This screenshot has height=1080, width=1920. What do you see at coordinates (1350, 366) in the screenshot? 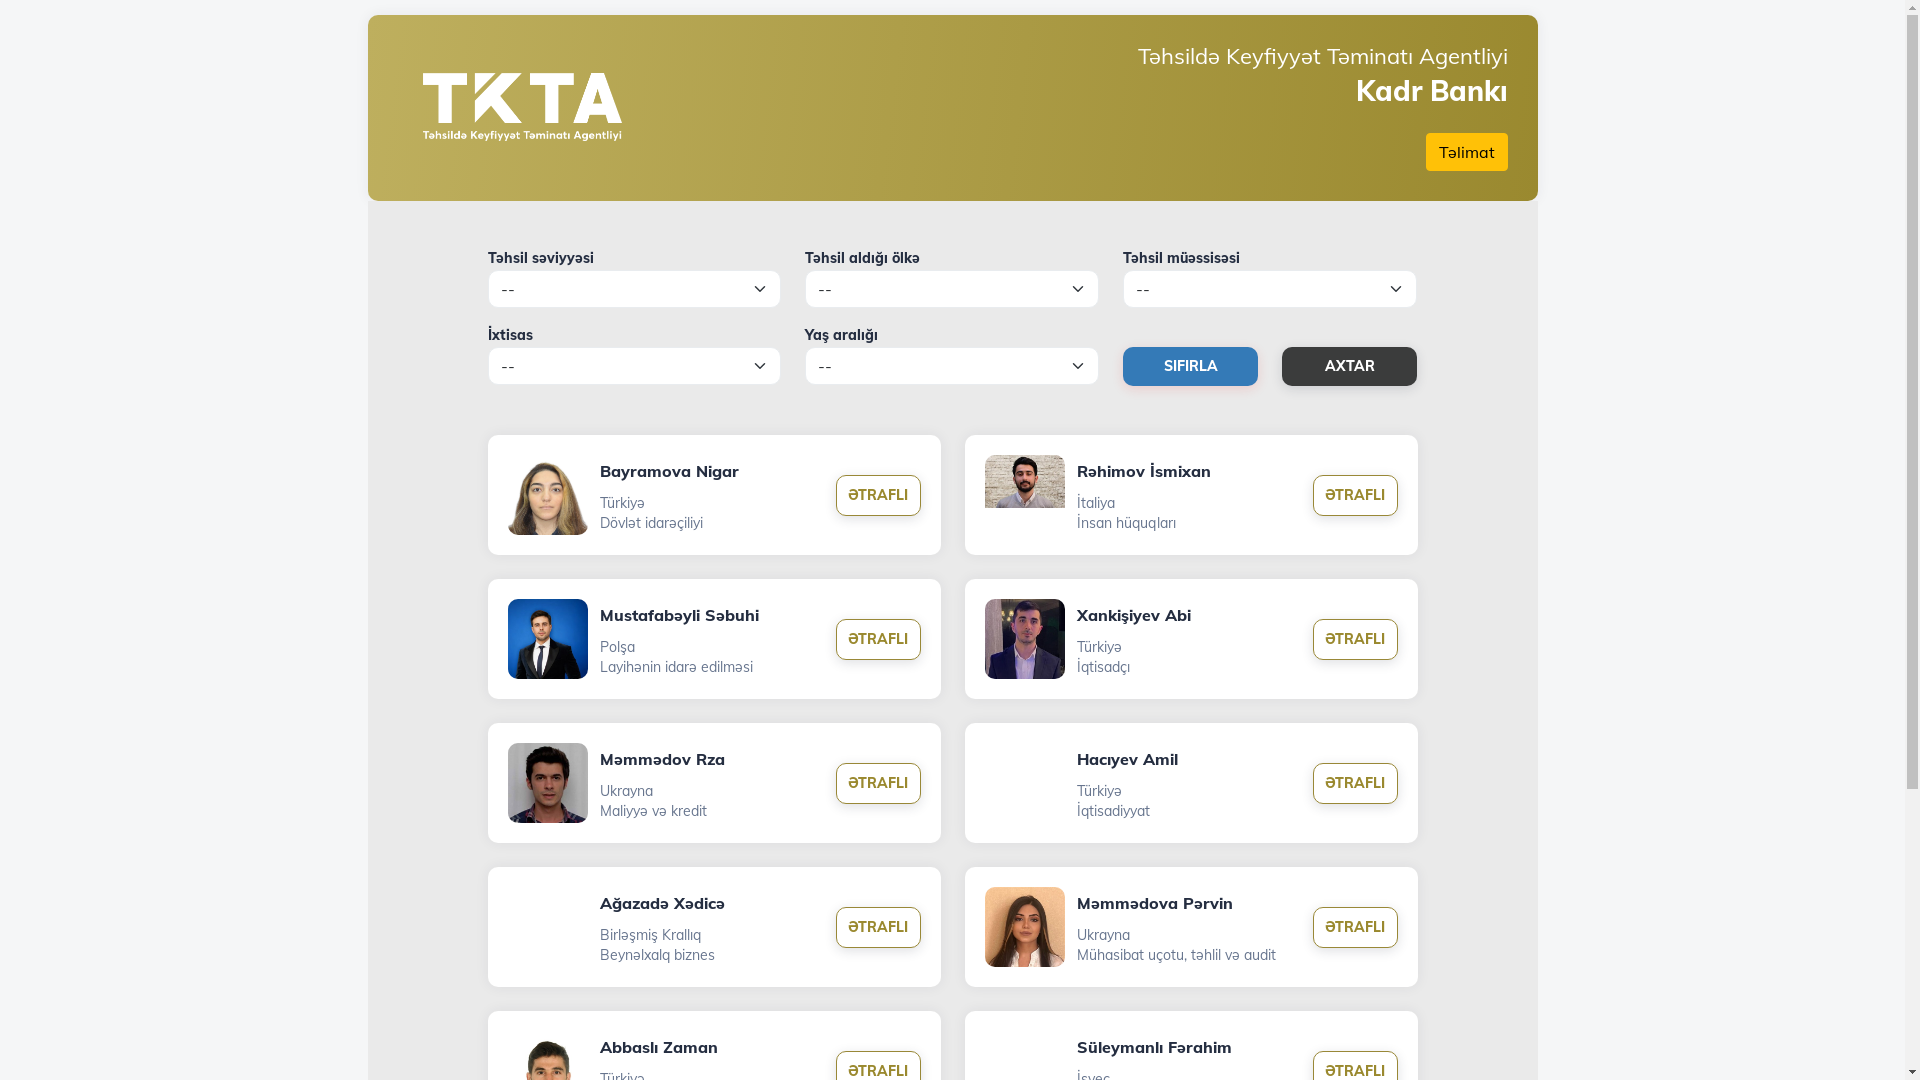
I see `AXTAR` at bounding box center [1350, 366].